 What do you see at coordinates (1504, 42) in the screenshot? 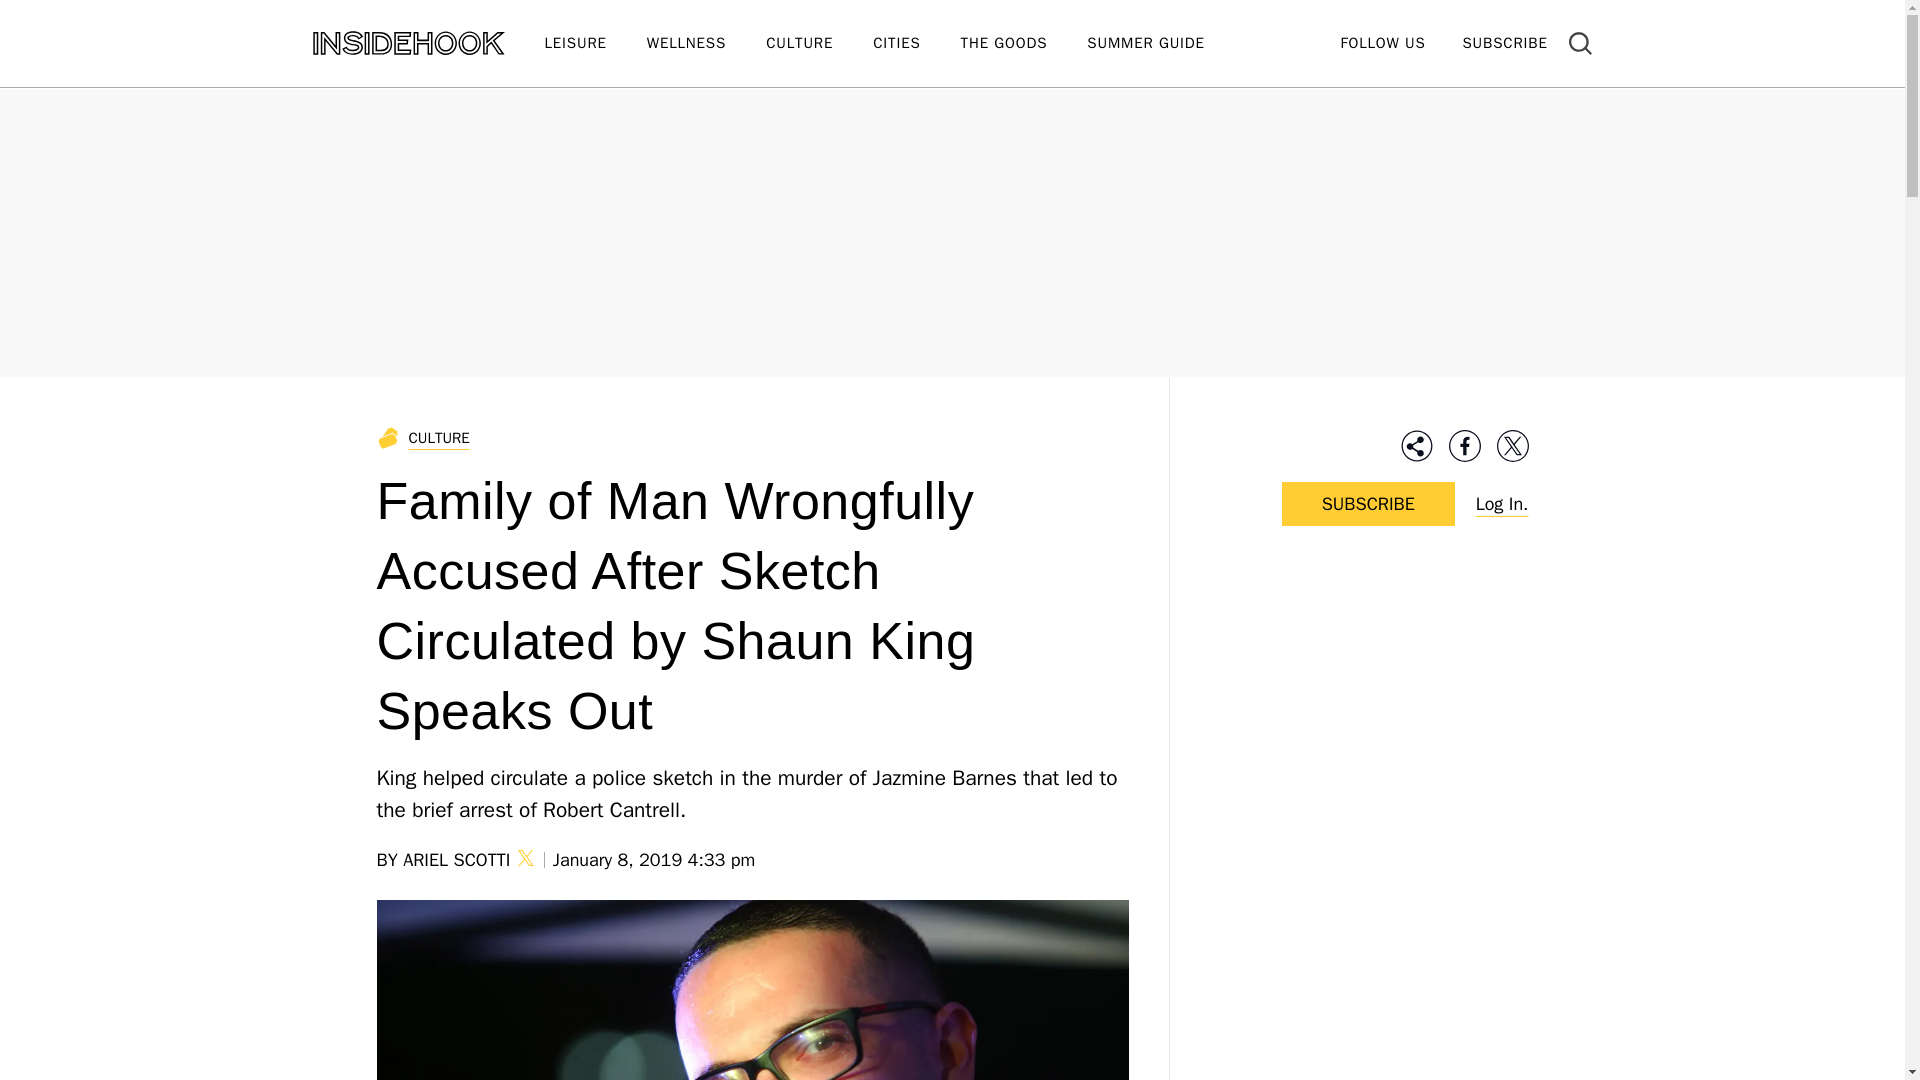
I see `SUBSCRIBE` at bounding box center [1504, 42].